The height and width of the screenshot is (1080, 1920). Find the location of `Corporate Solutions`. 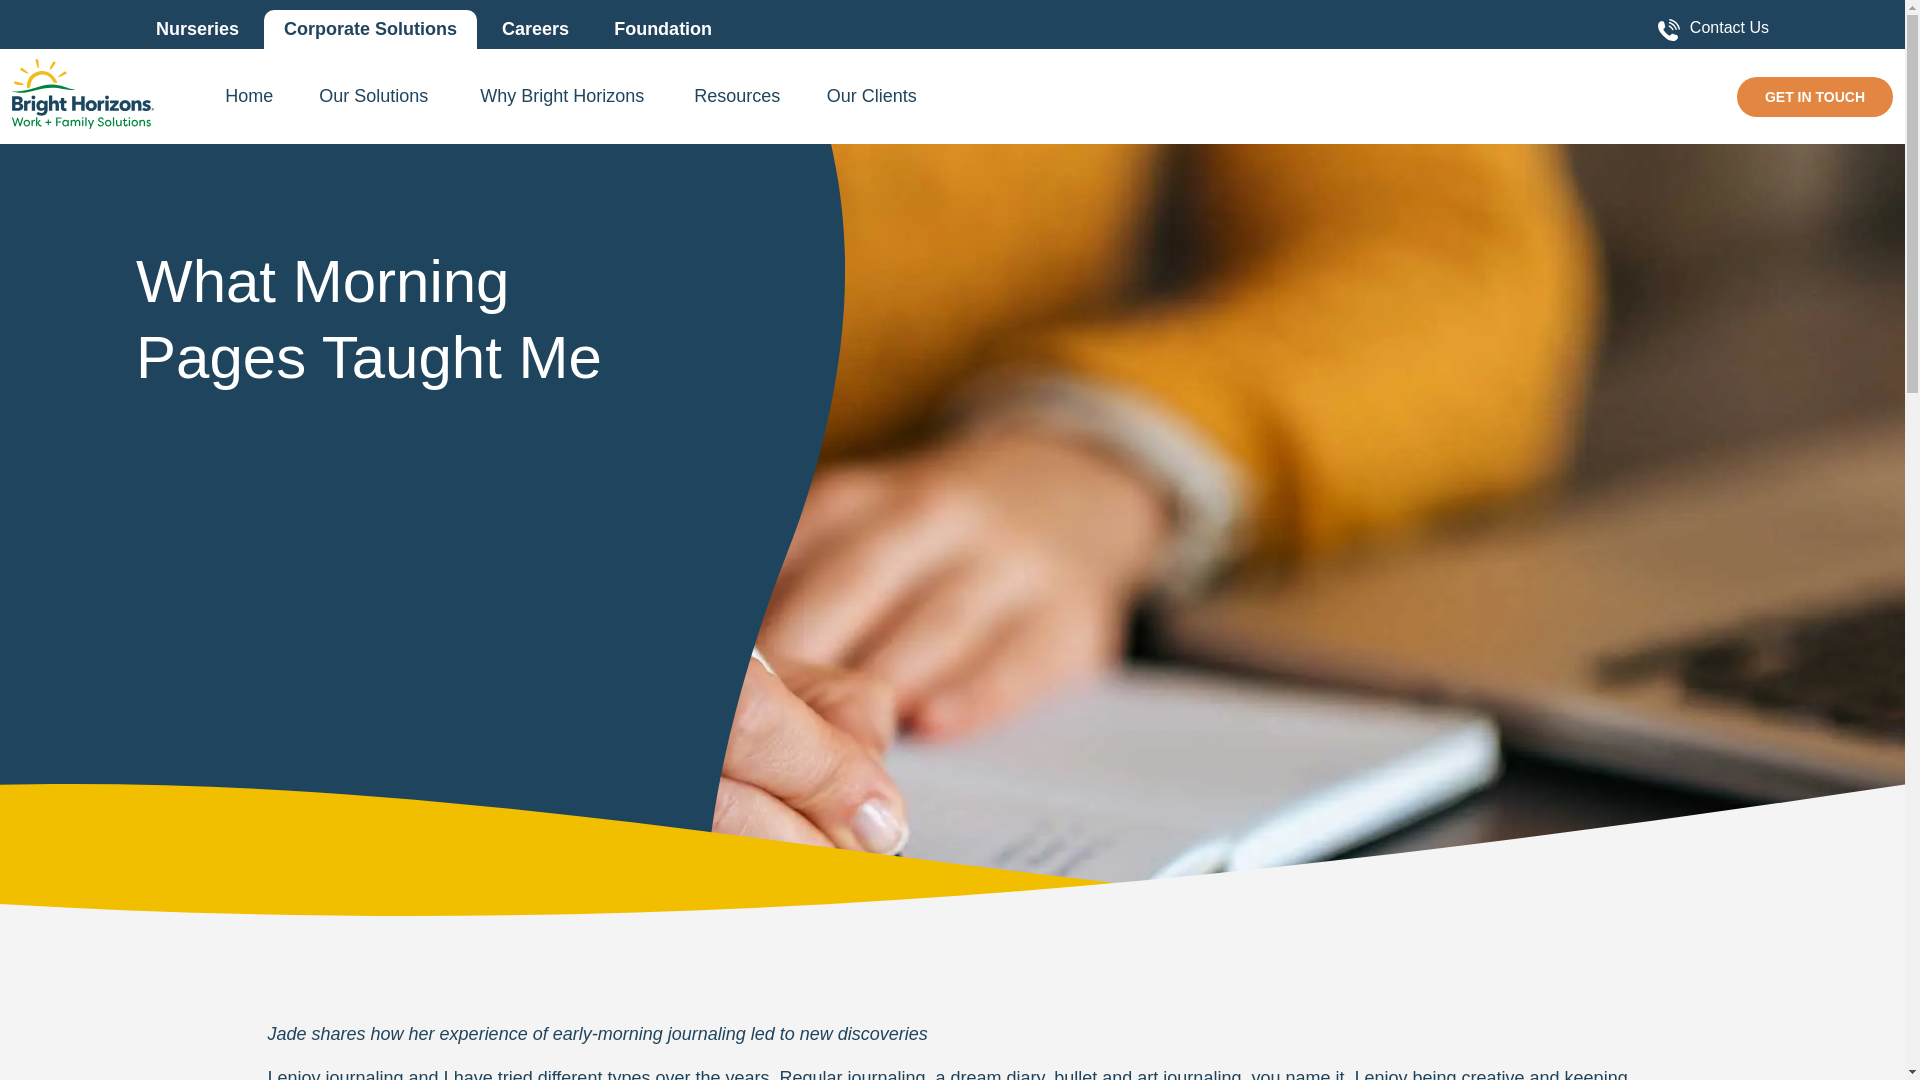

Corporate Solutions is located at coordinates (370, 28).